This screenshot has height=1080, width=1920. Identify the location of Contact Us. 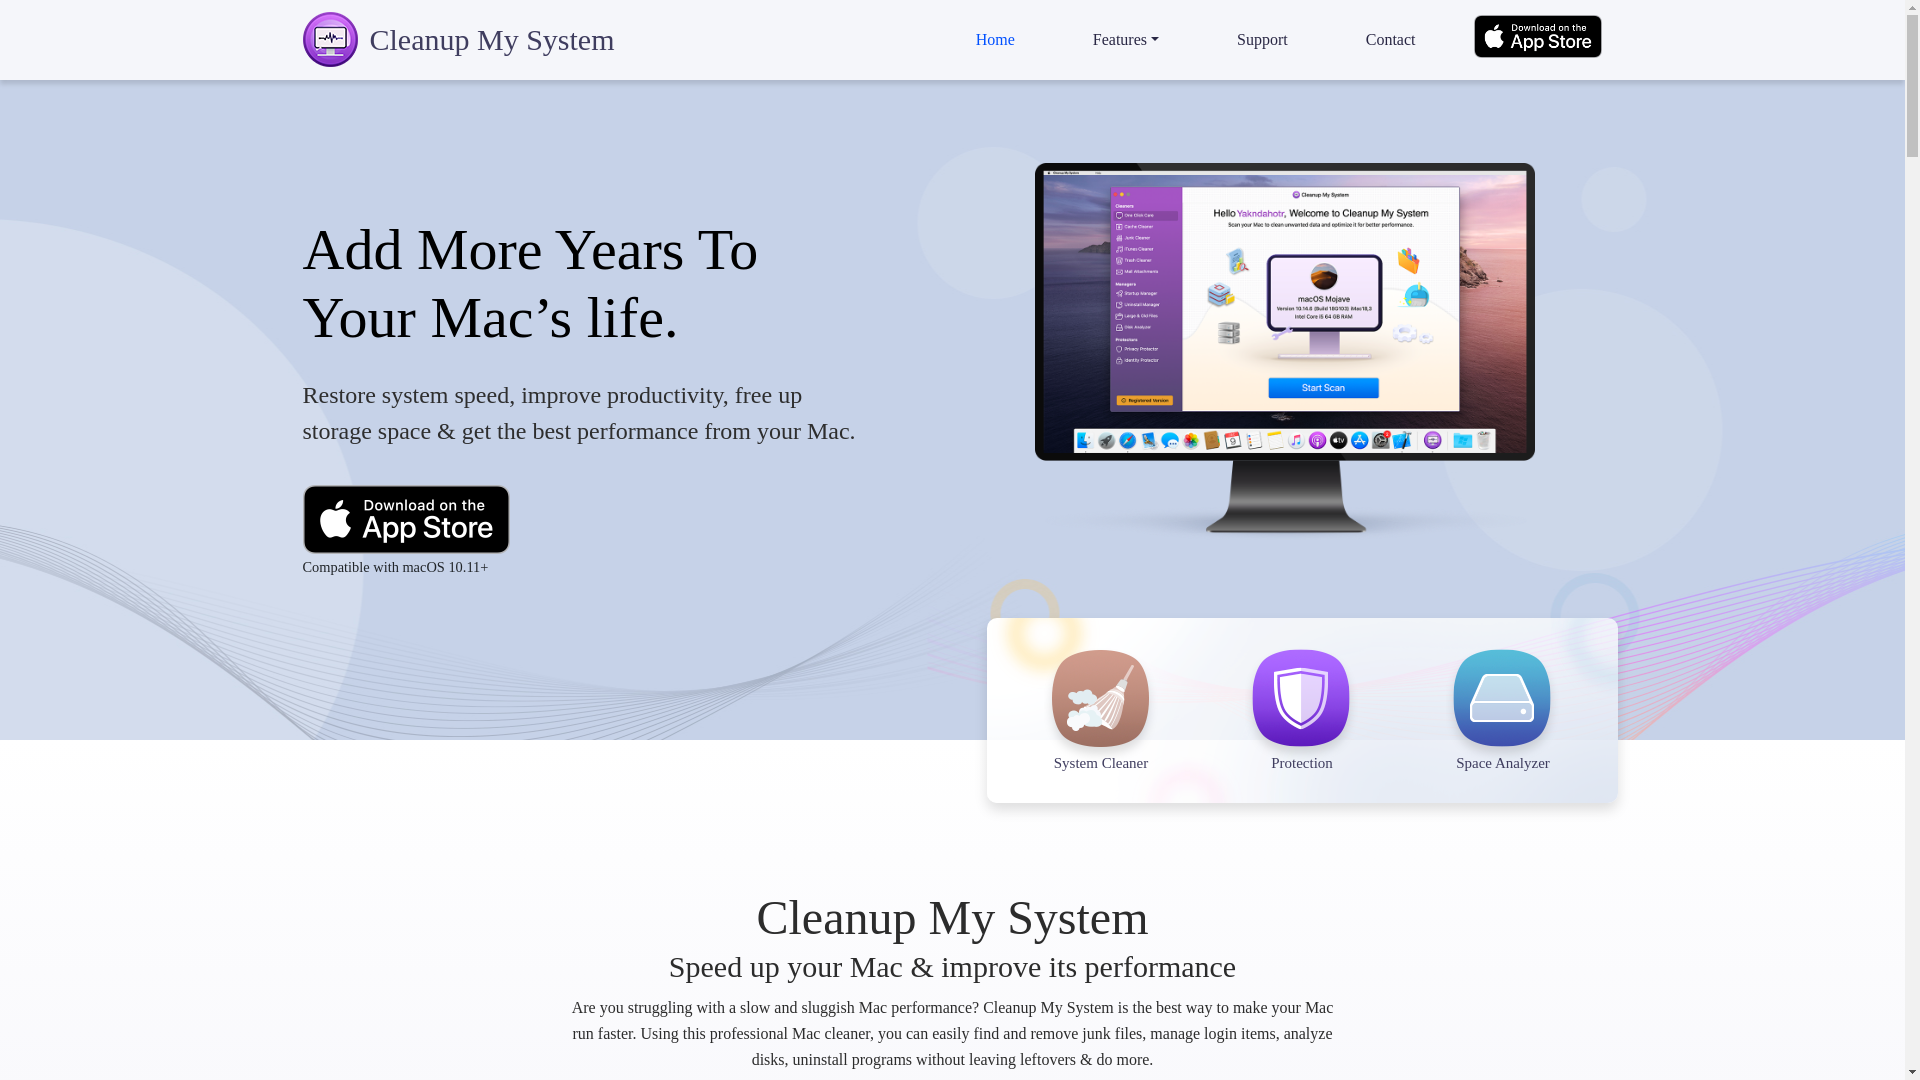
(1390, 40).